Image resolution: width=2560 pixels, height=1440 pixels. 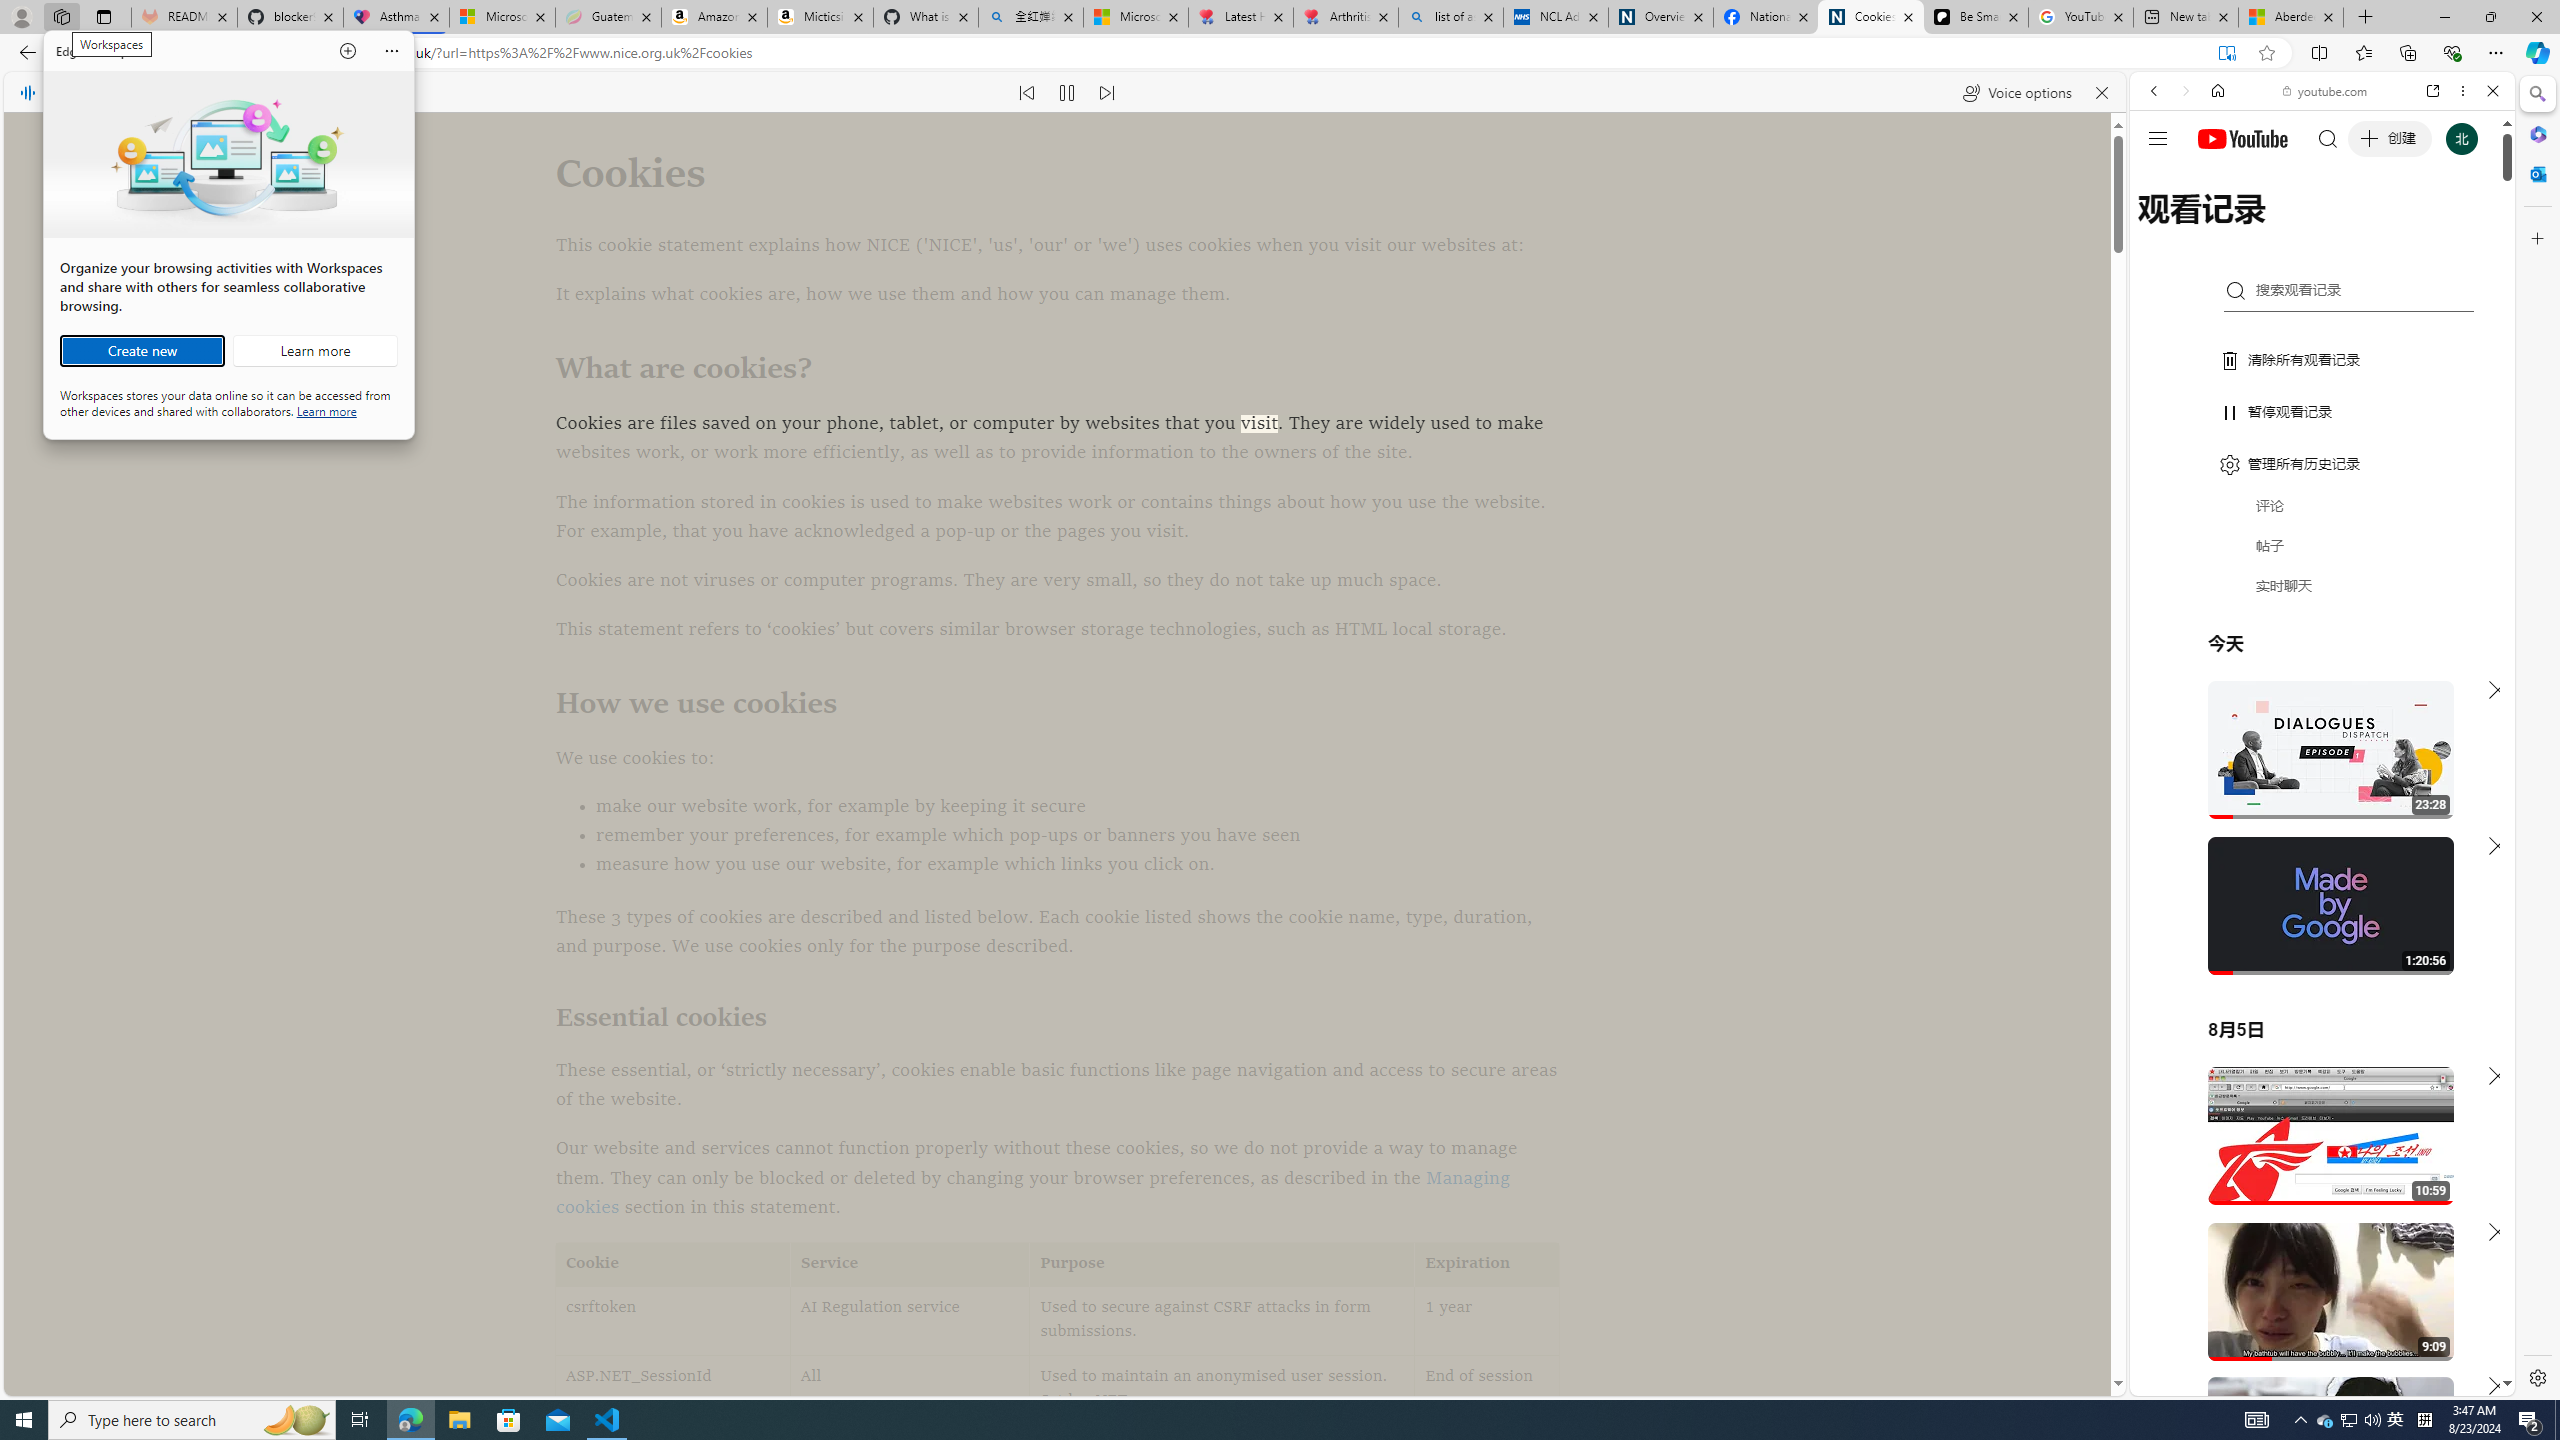 What do you see at coordinates (1222, 1264) in the screenshot?
I see `Read previous paragraph` at bounding box center [1222, 1264].